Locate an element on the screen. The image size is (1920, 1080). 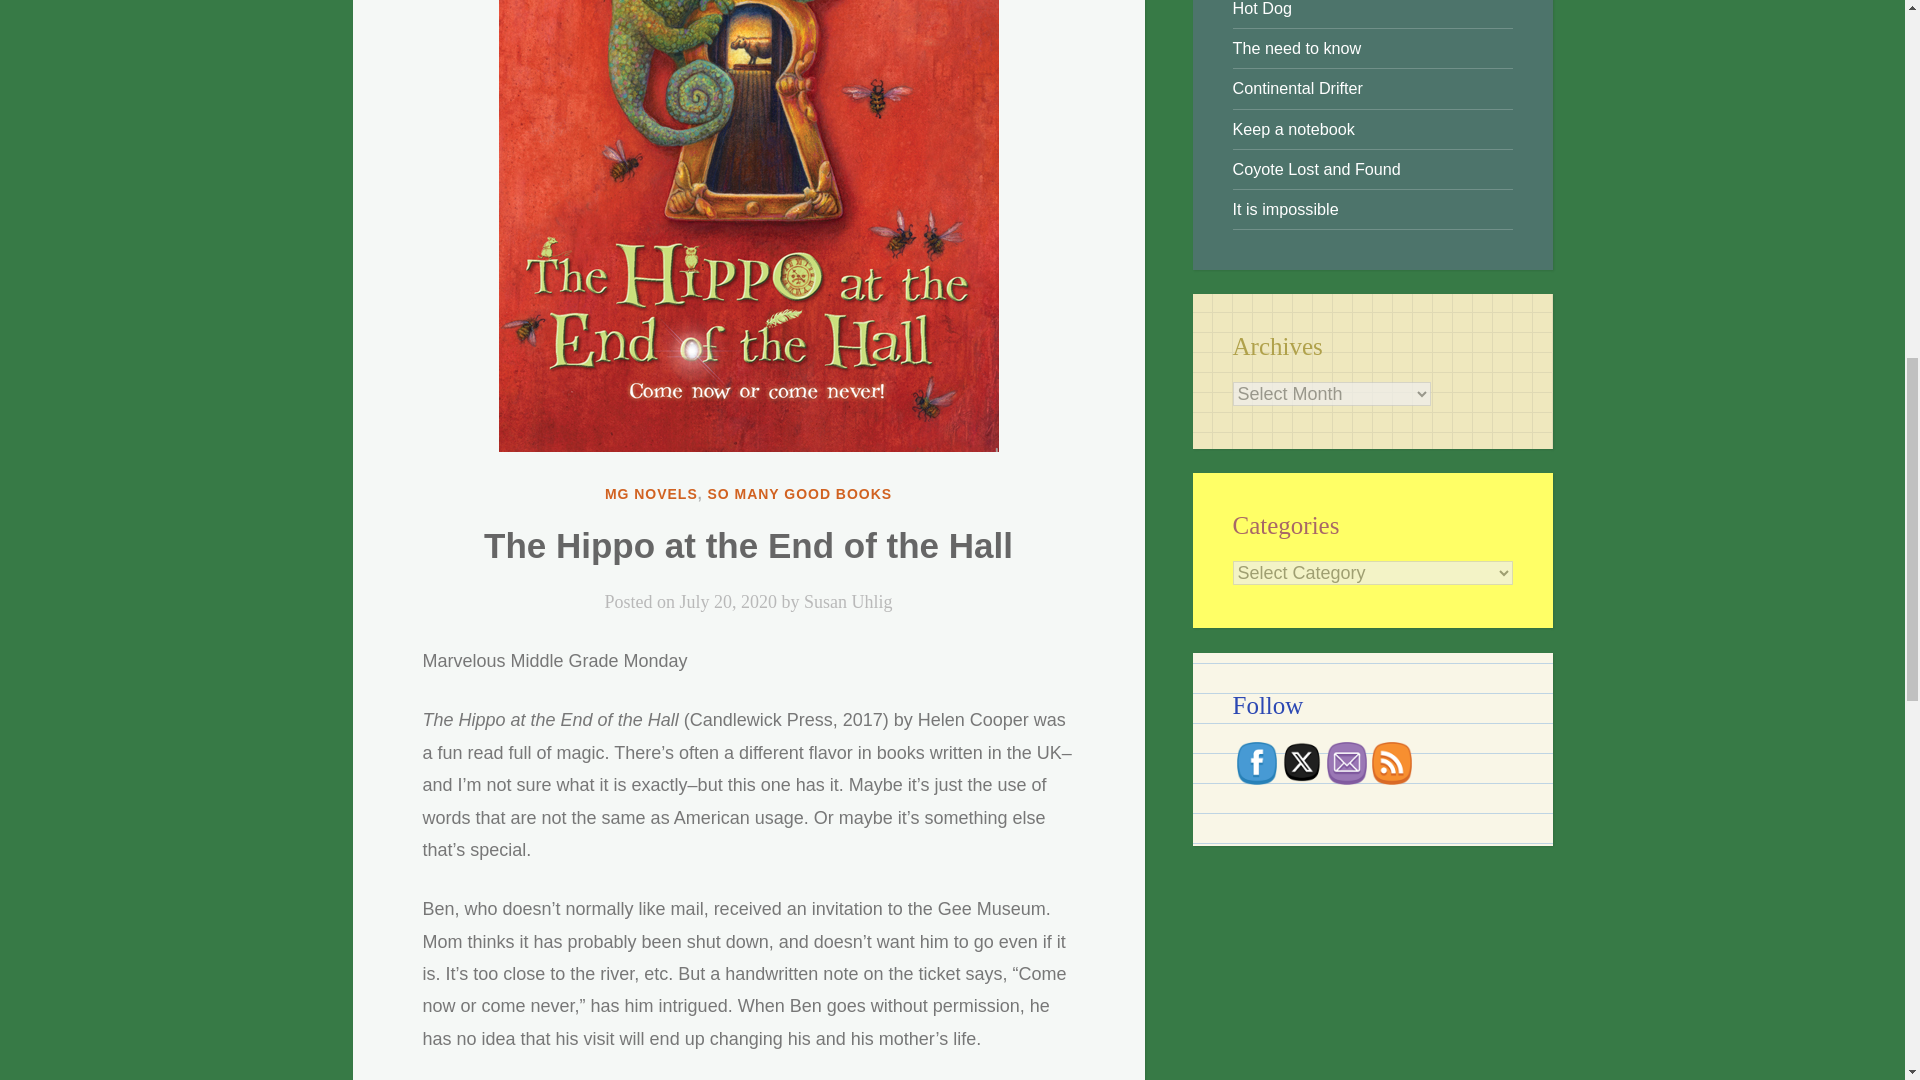
SO MANY GOOD BOOKS is located at coordinates (799, 494).